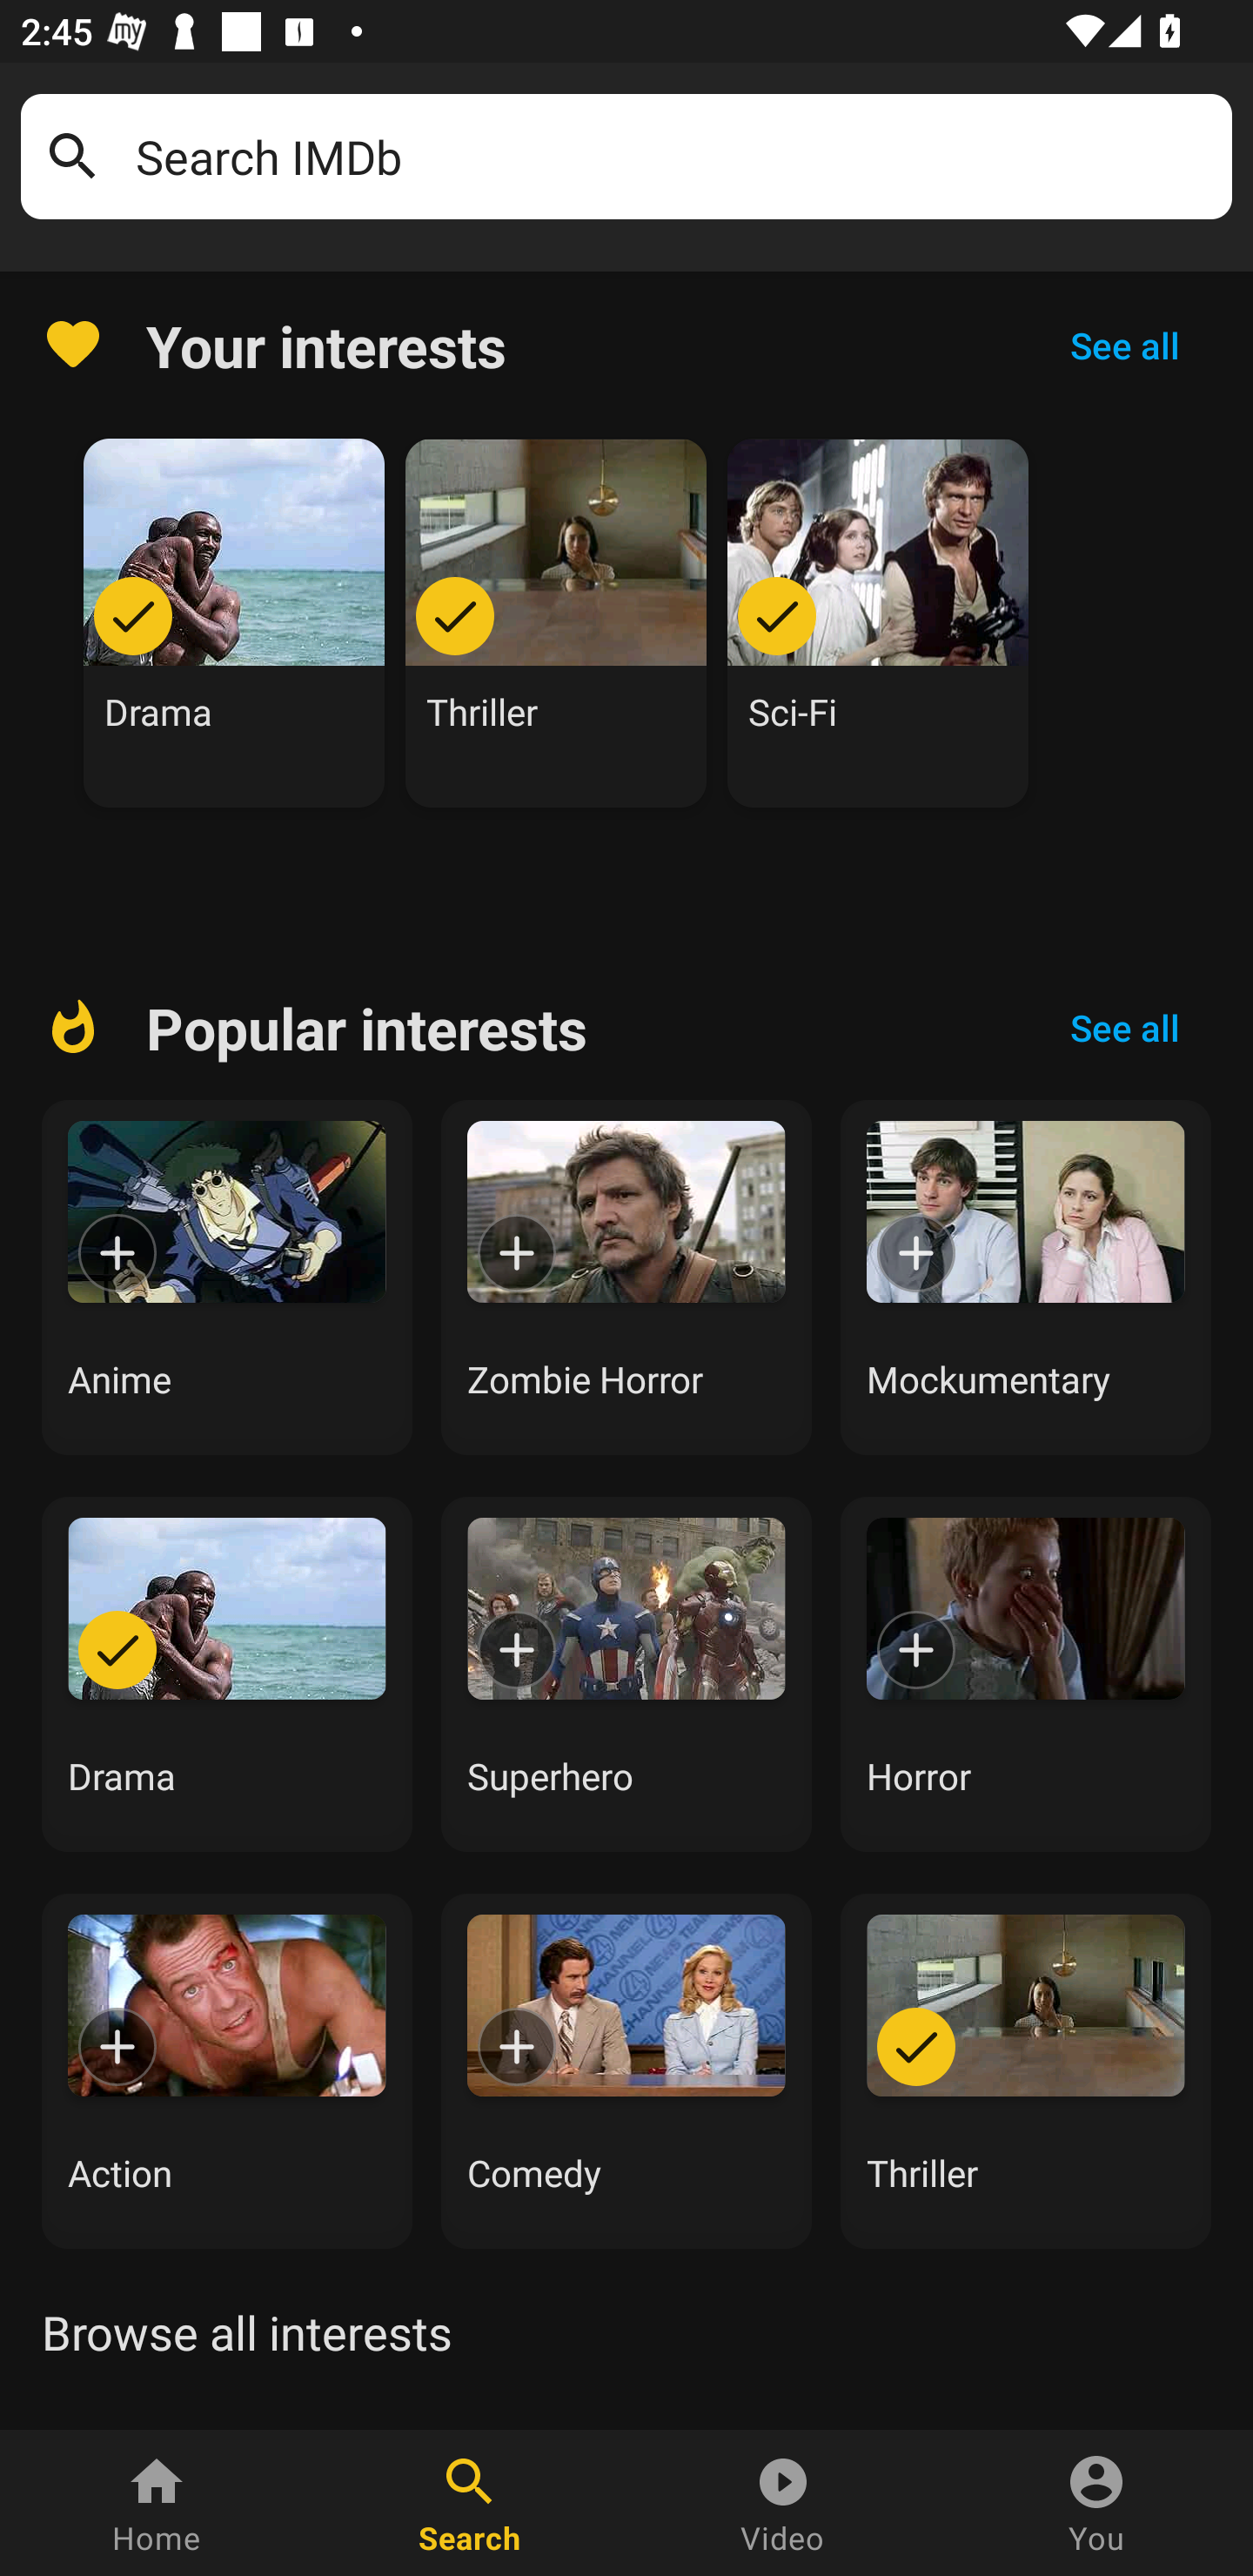 This screenshot has height=2576, width=1253. I want to click on Drama, so click(234, 623).